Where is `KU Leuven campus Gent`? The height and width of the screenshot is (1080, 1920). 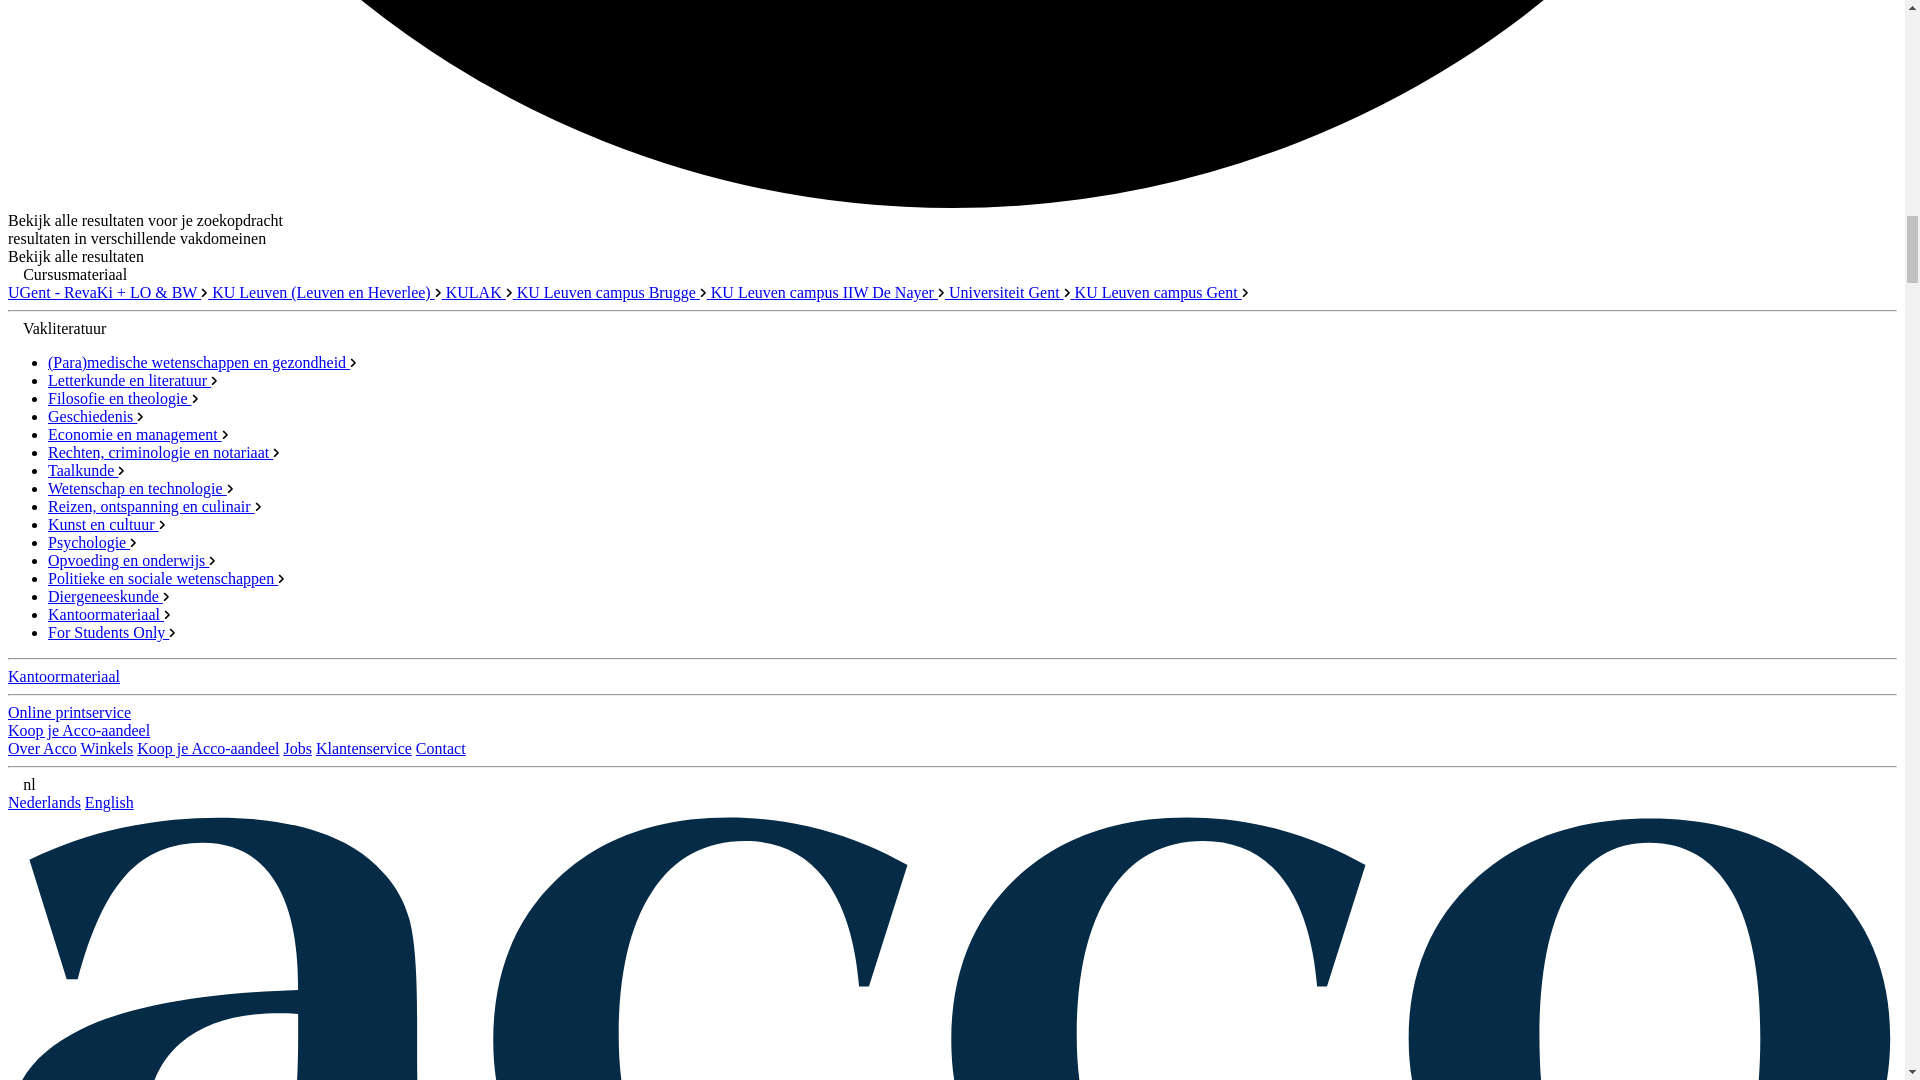 KU Leuven campus Gent is located at coordinates (1162, 292).